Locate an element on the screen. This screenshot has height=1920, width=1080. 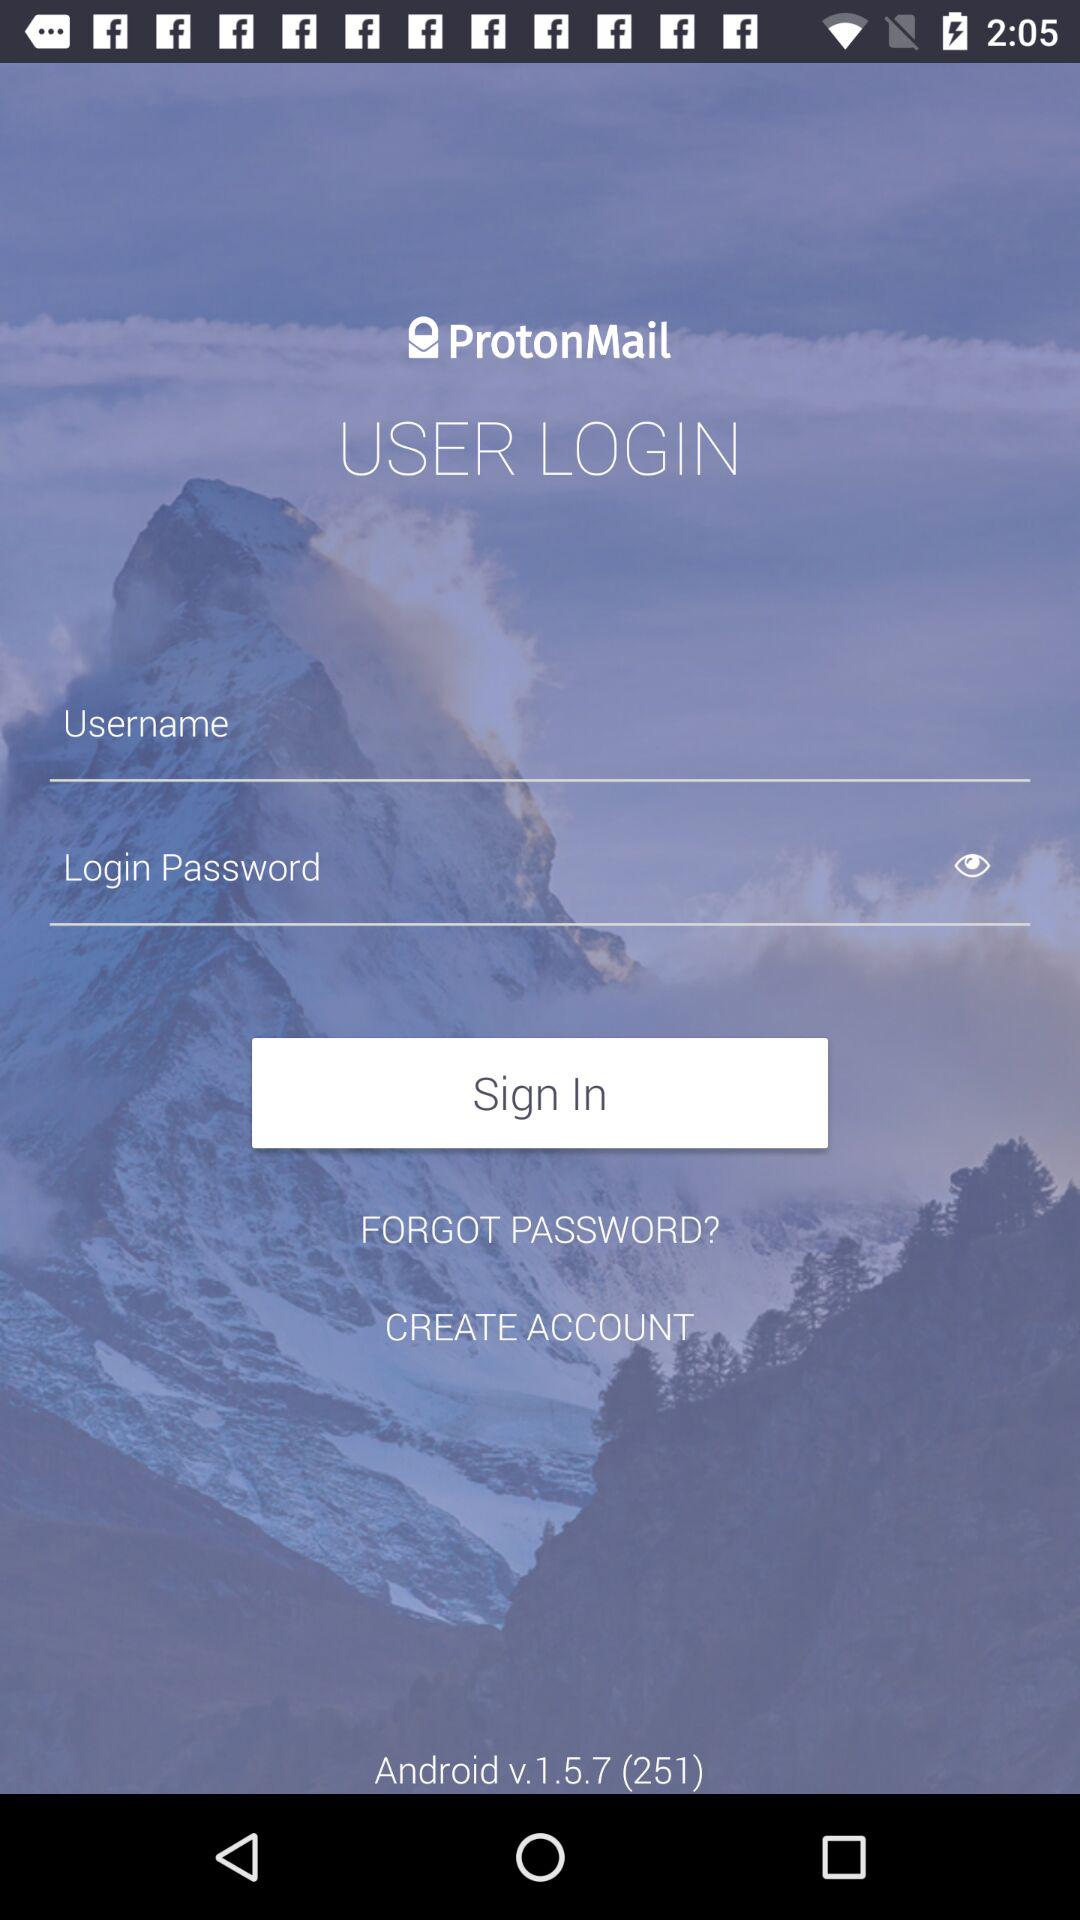
select the forgot password? item is located at coordinates (540, 1228).